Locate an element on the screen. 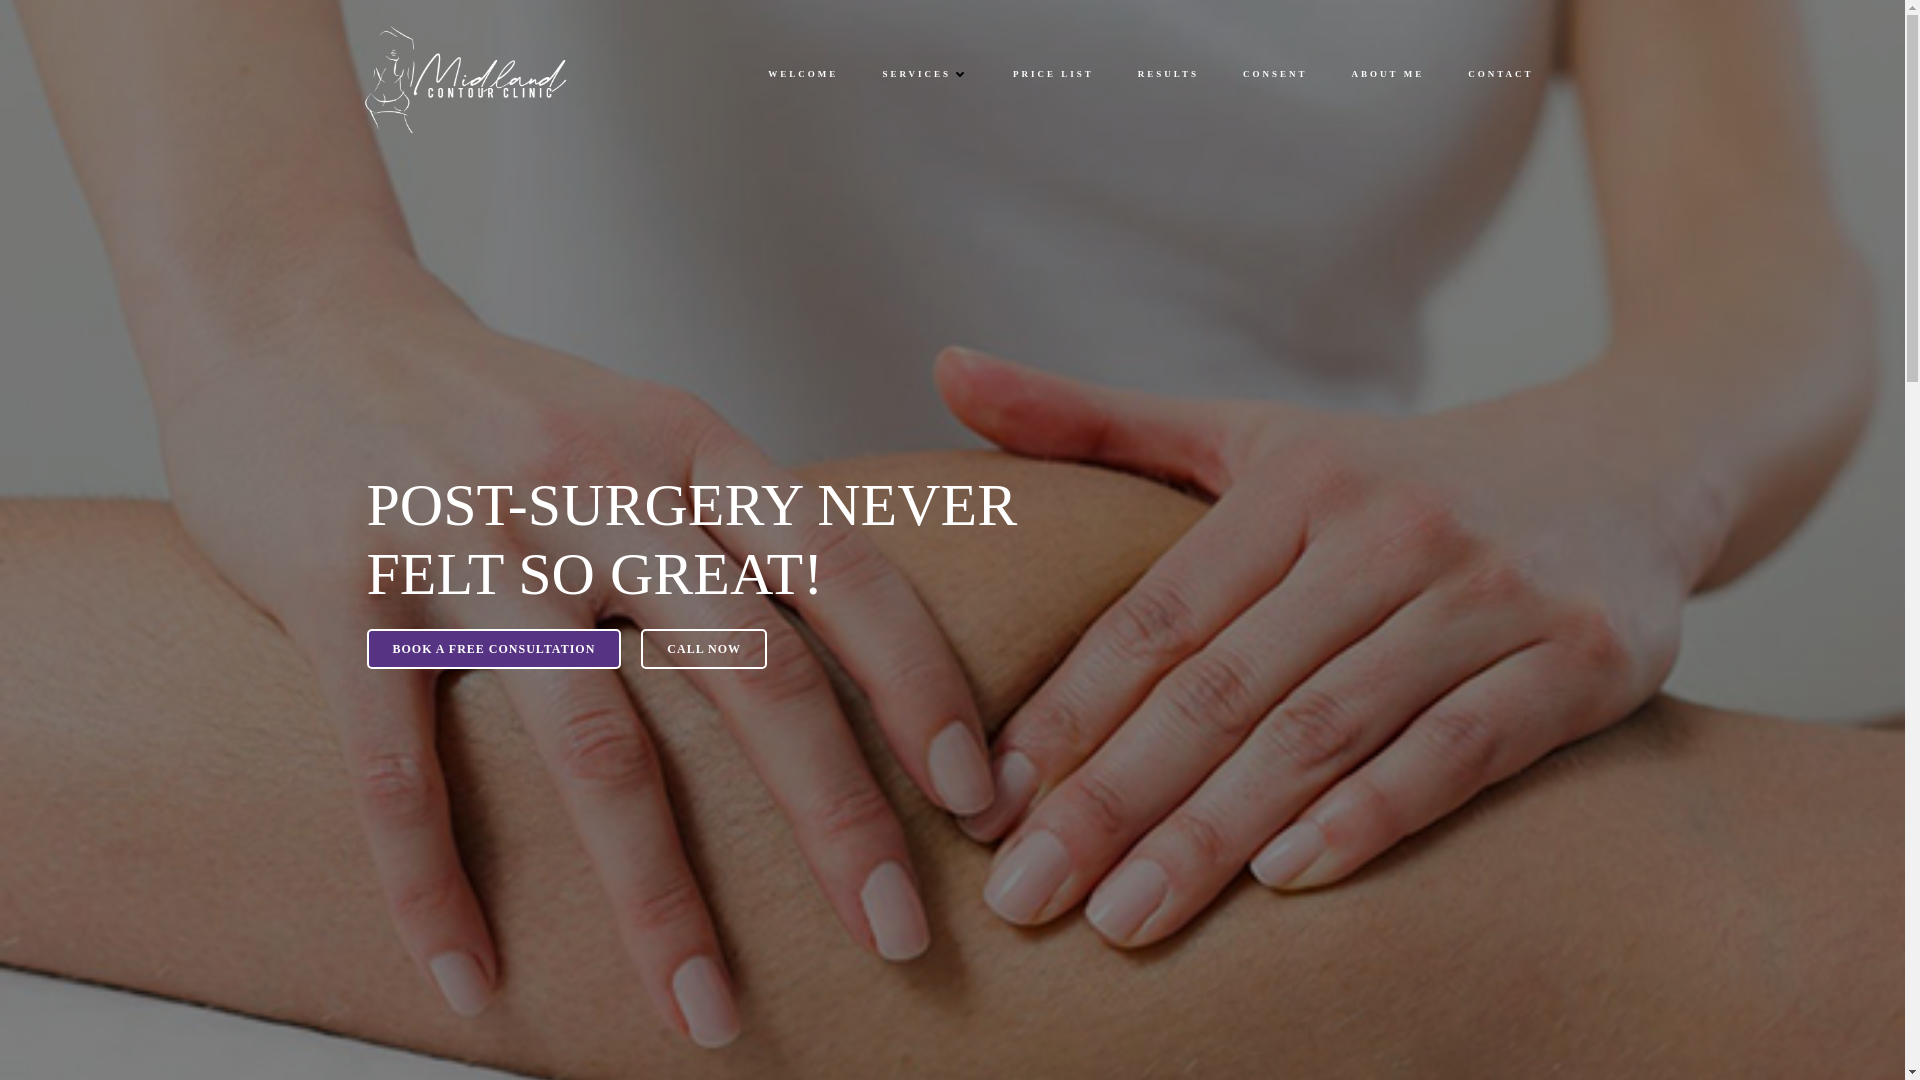  CONTACT is located at coordinates (1500, 75).